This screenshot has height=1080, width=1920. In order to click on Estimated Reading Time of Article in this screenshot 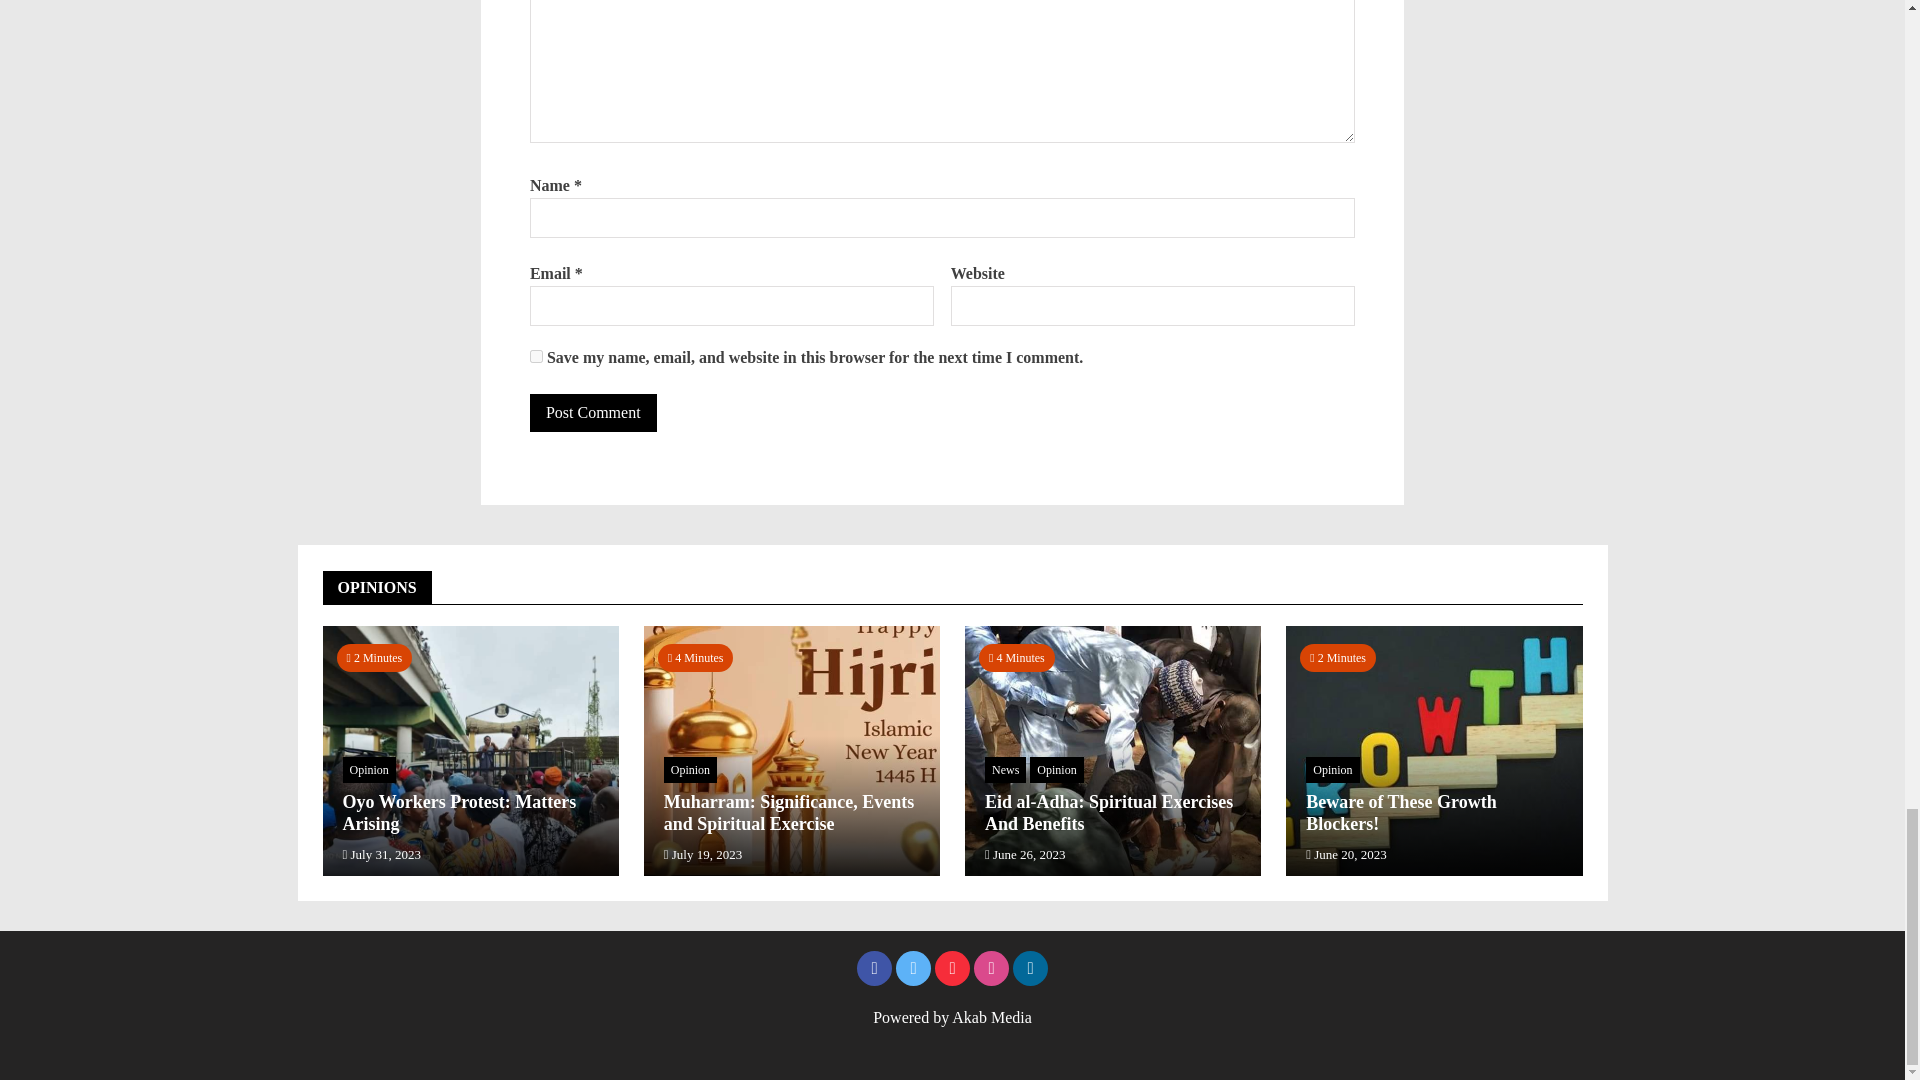, I will do `click(696, 657)`.